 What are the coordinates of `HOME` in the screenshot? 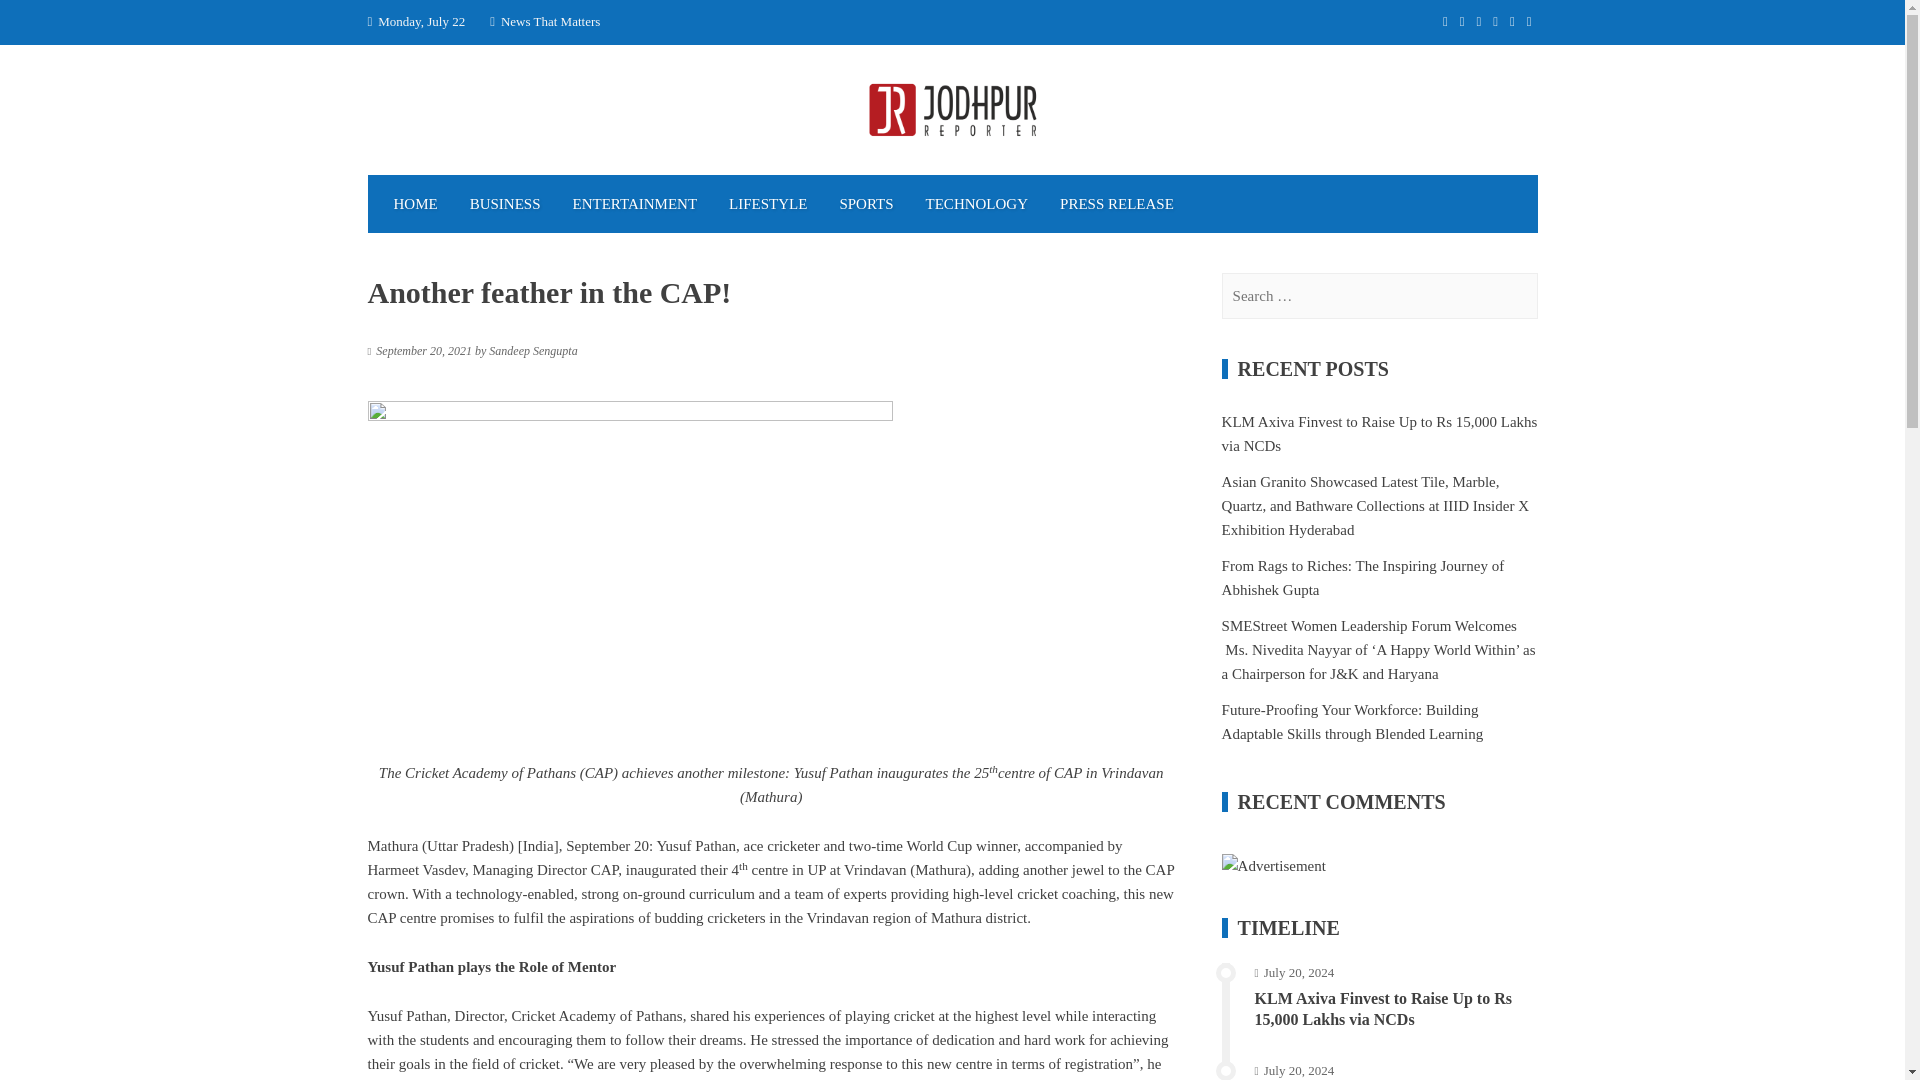 It's located at (416, 204).